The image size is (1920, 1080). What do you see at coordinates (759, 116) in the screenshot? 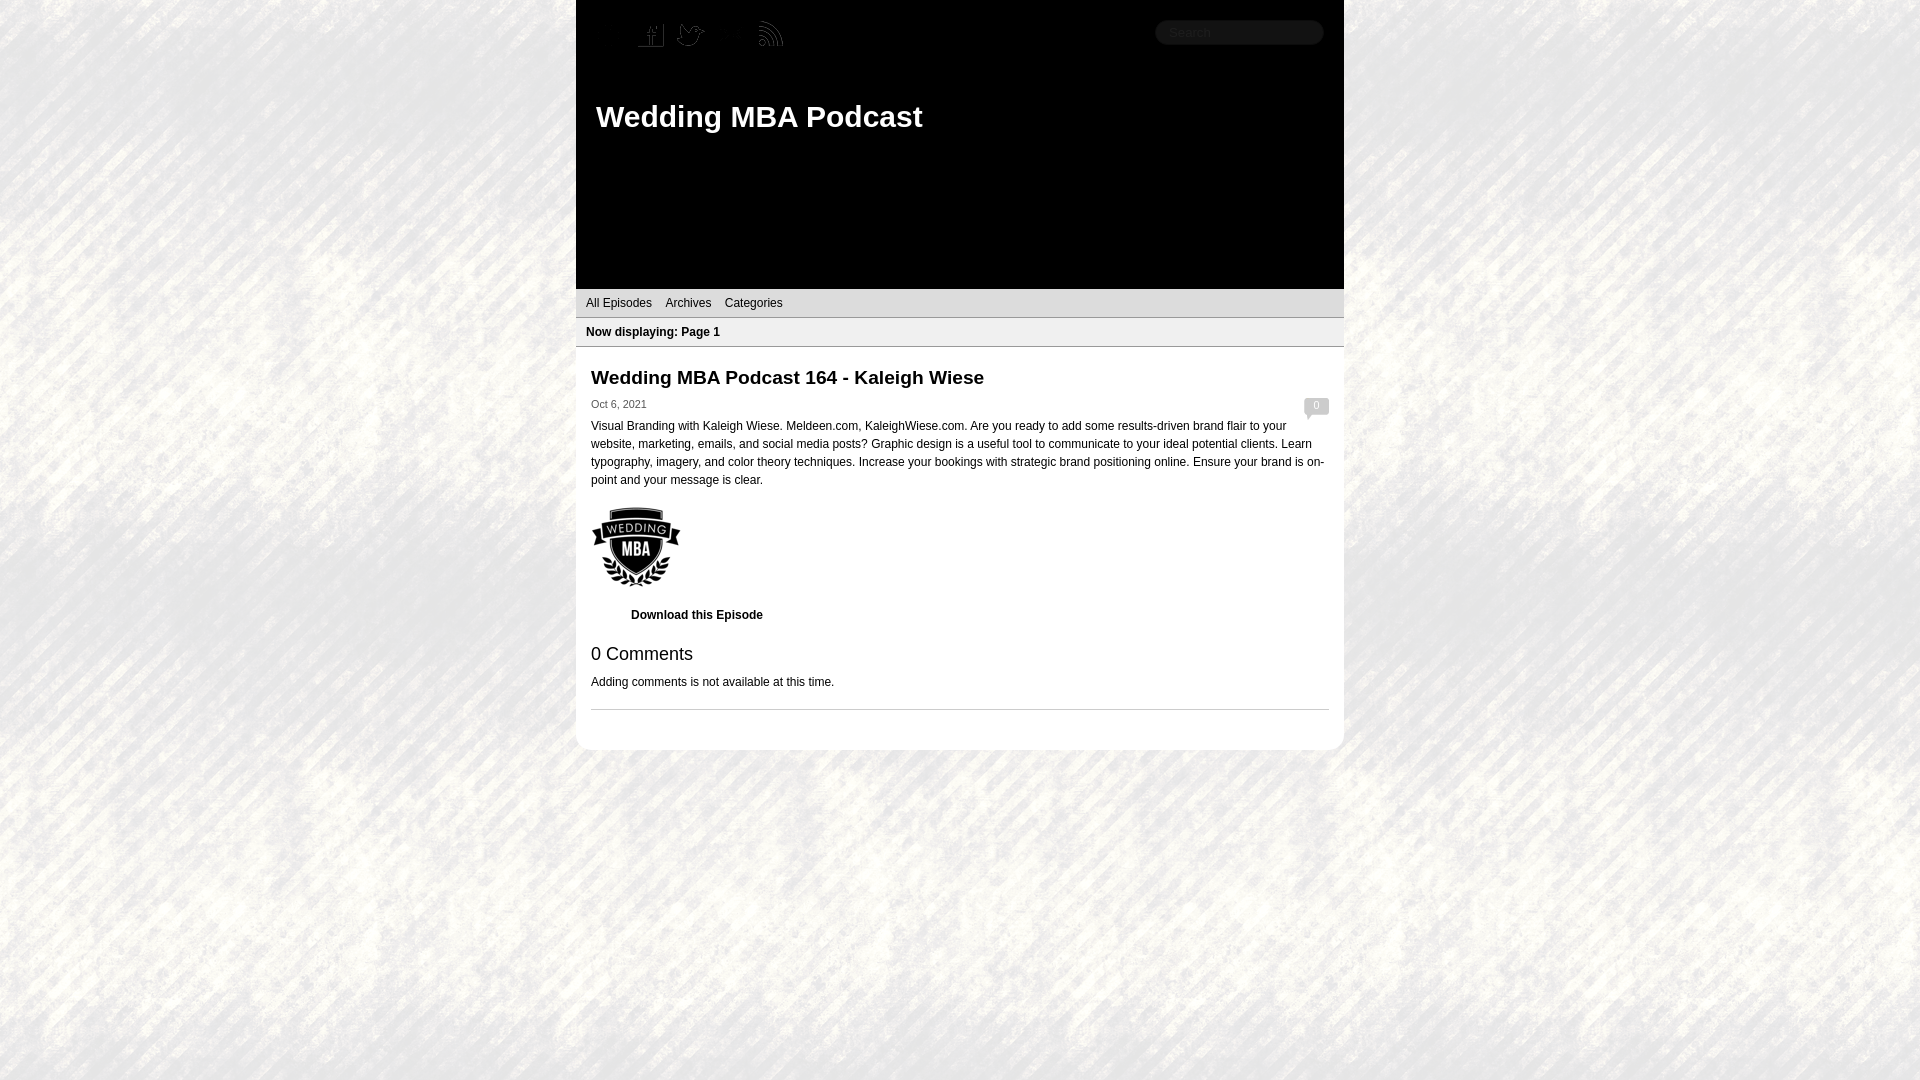
I see `Wedding MBA Podcast` at bounding box center [759, 116].